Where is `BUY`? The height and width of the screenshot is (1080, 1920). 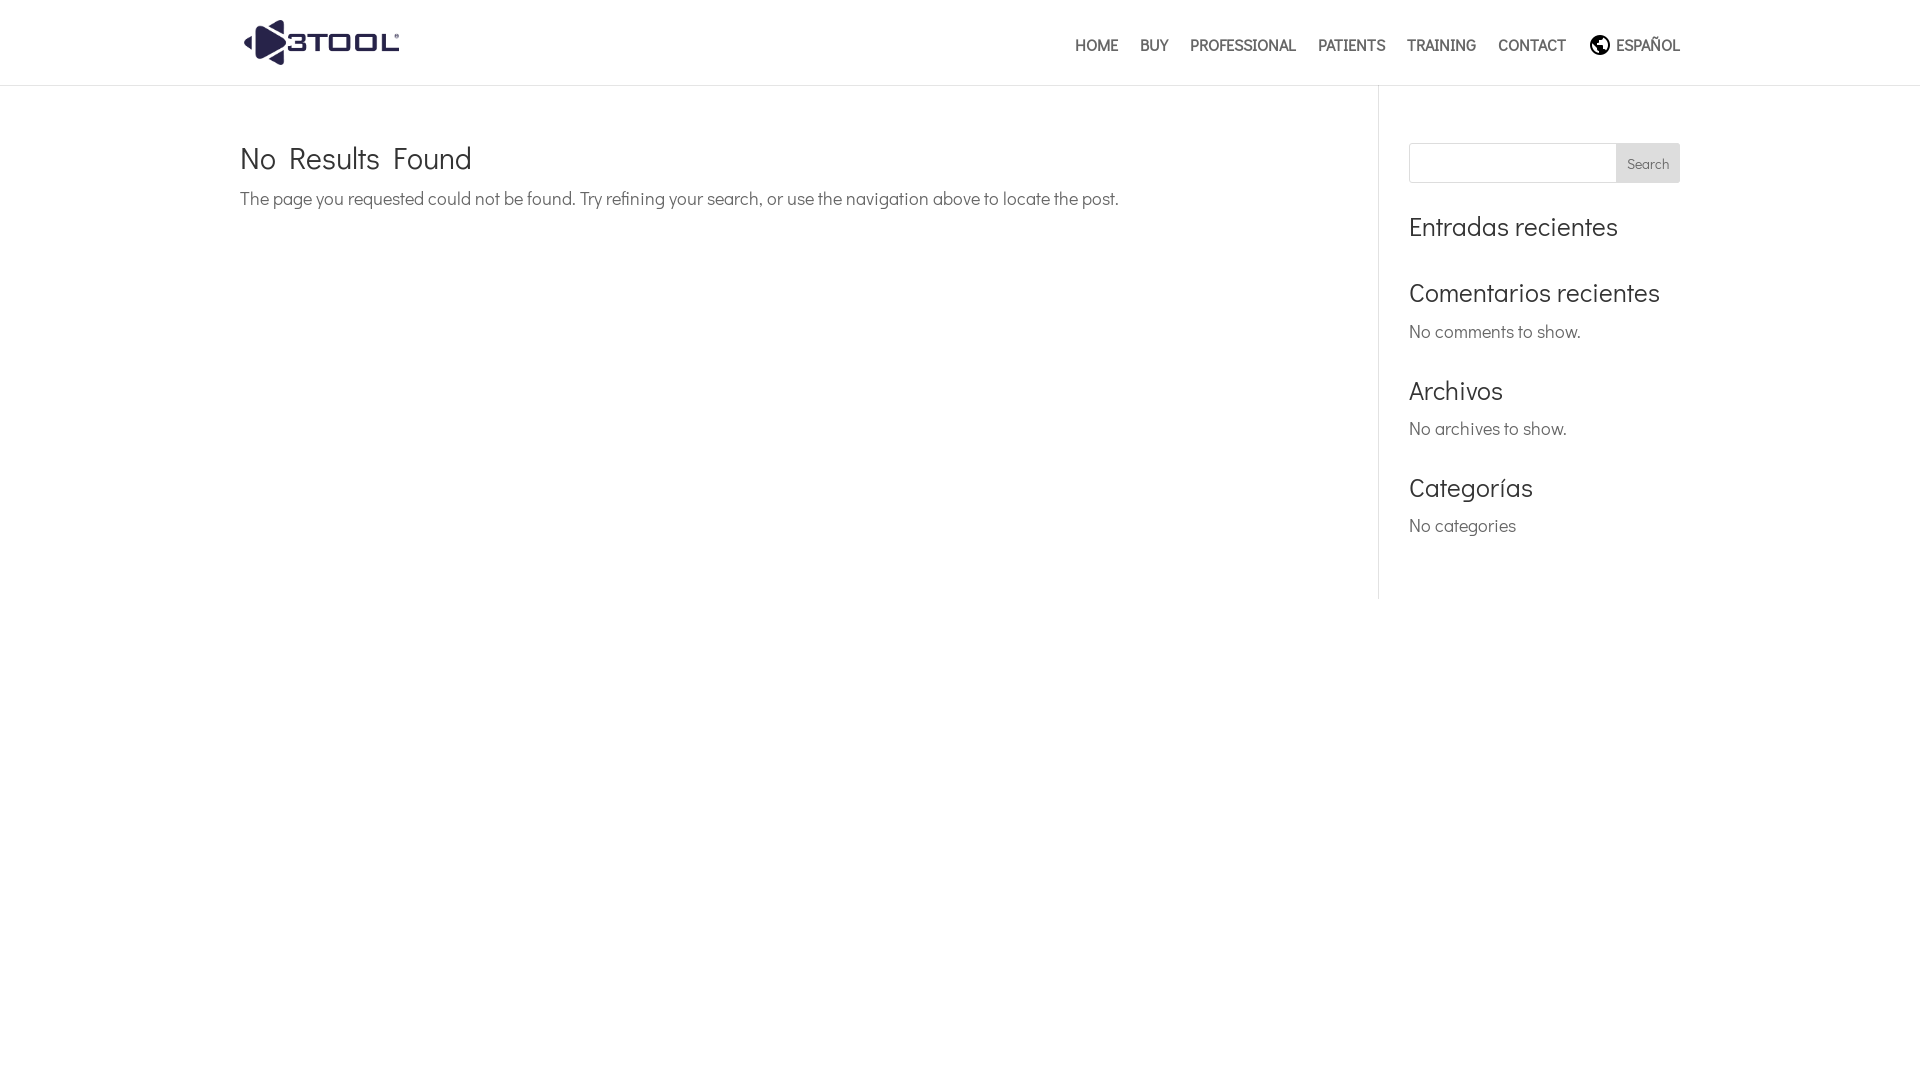
BUY is located at coordinates (1154, 59).